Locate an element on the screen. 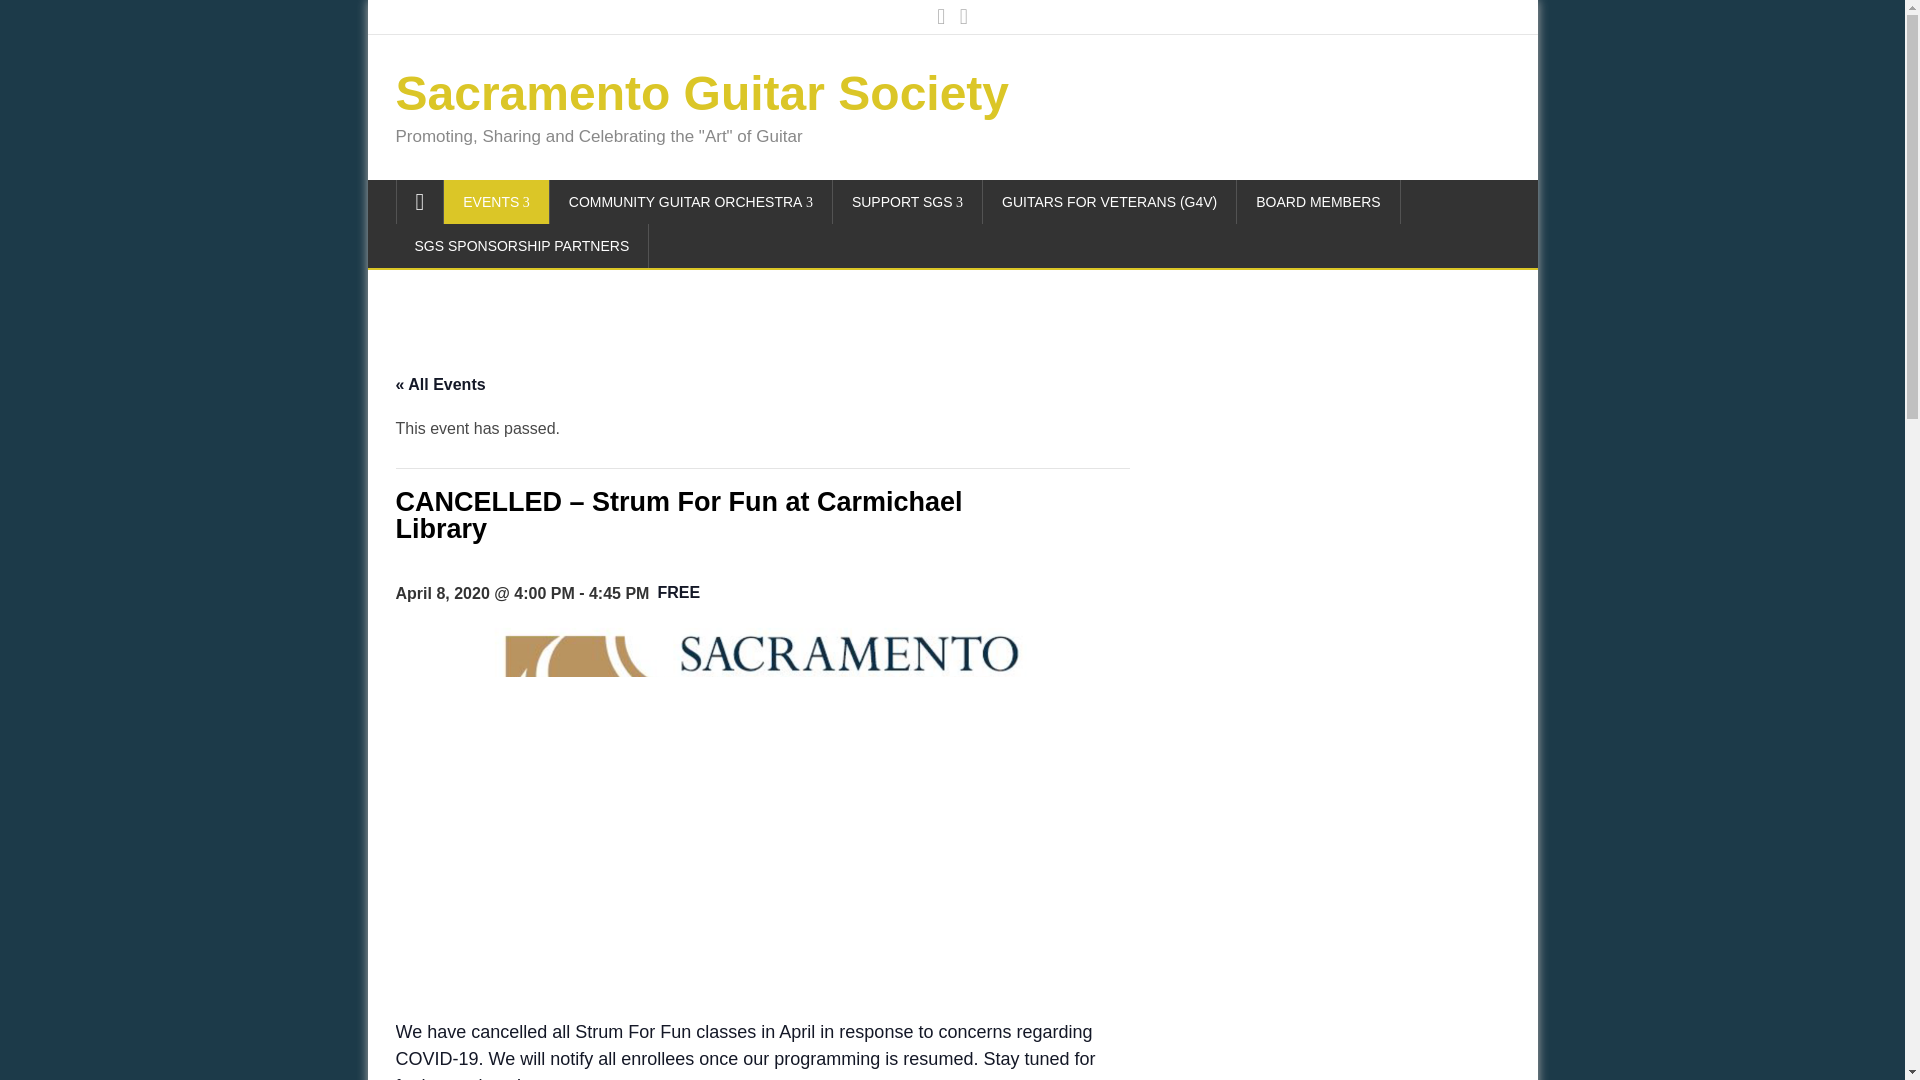 This screenshot has height=1080, width=1920. SUPPORT SGS is located at coordinates (908, 202).